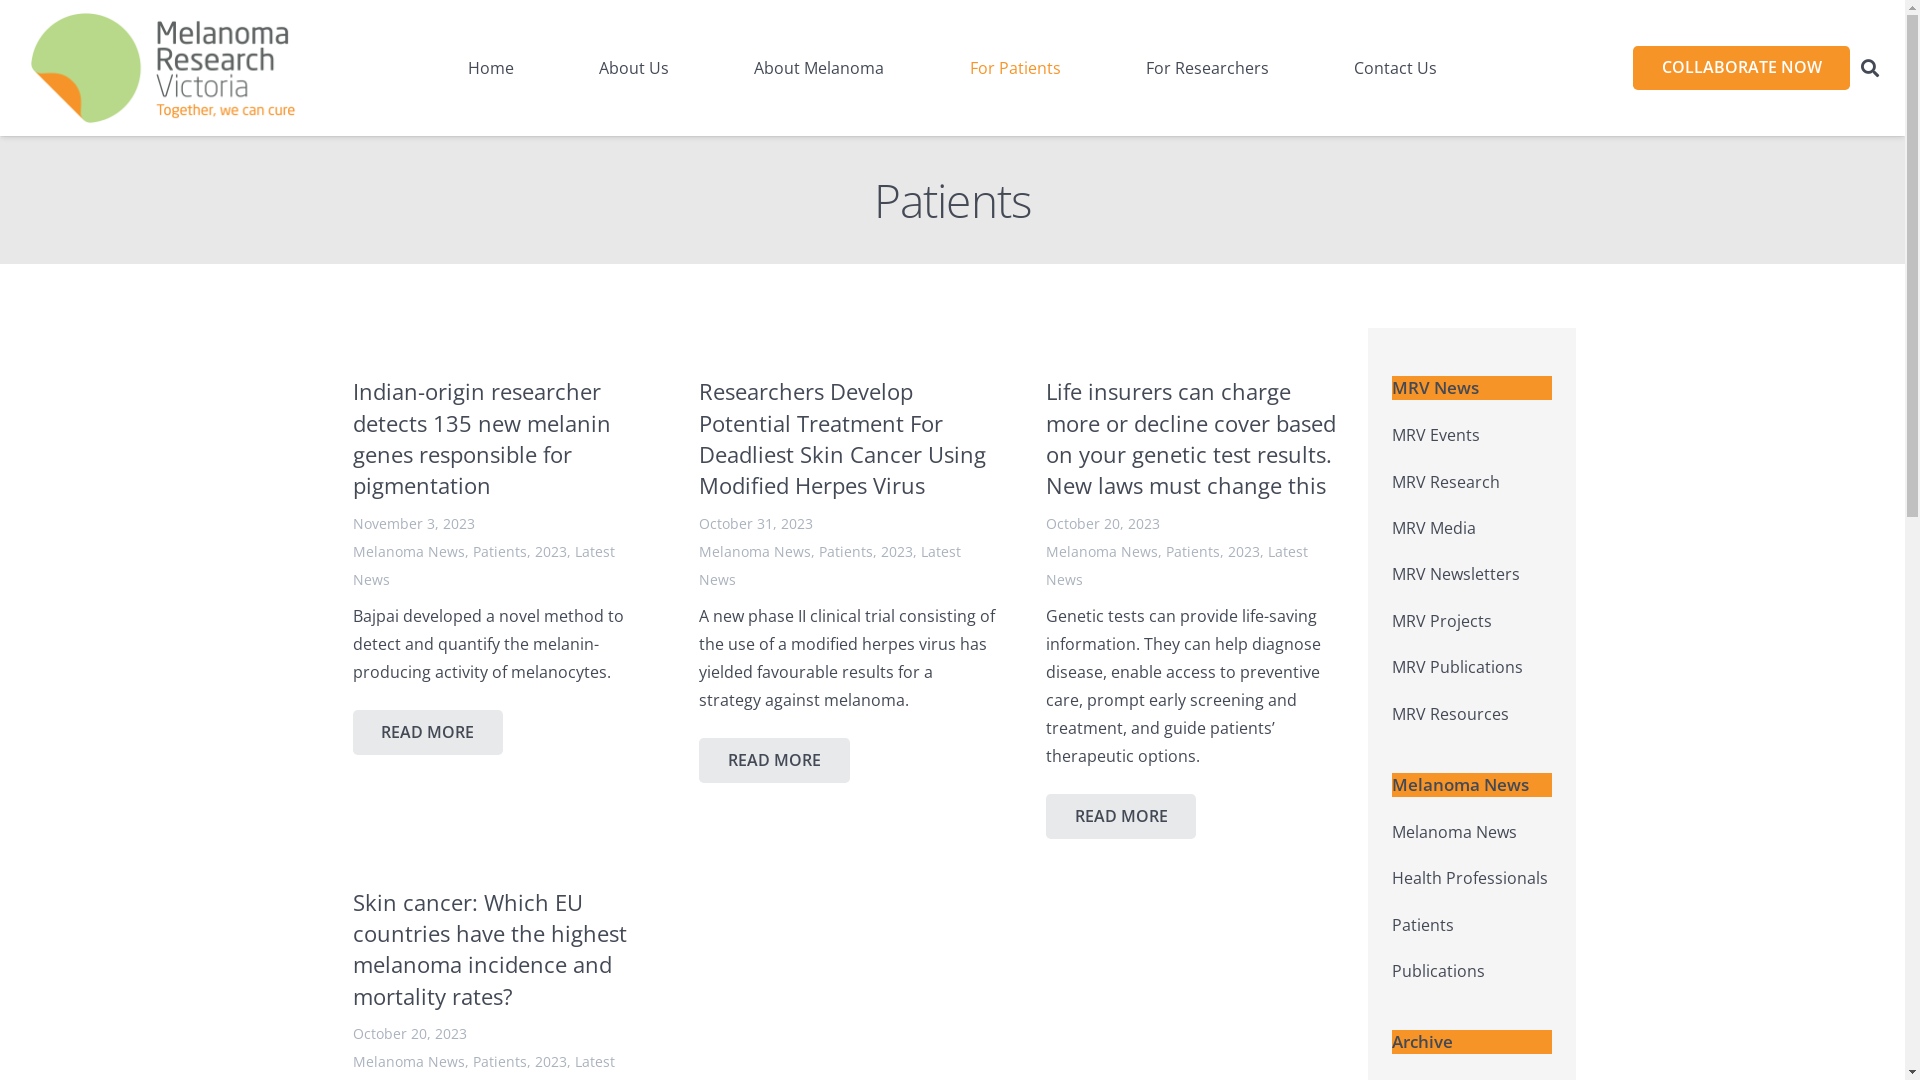 Image resolution: width=1920 pixels, height=1080 pixels. What do you see at coordinates (483, 566) in the screenshot?
I see `Latest News` at bounding box center [483, 566].